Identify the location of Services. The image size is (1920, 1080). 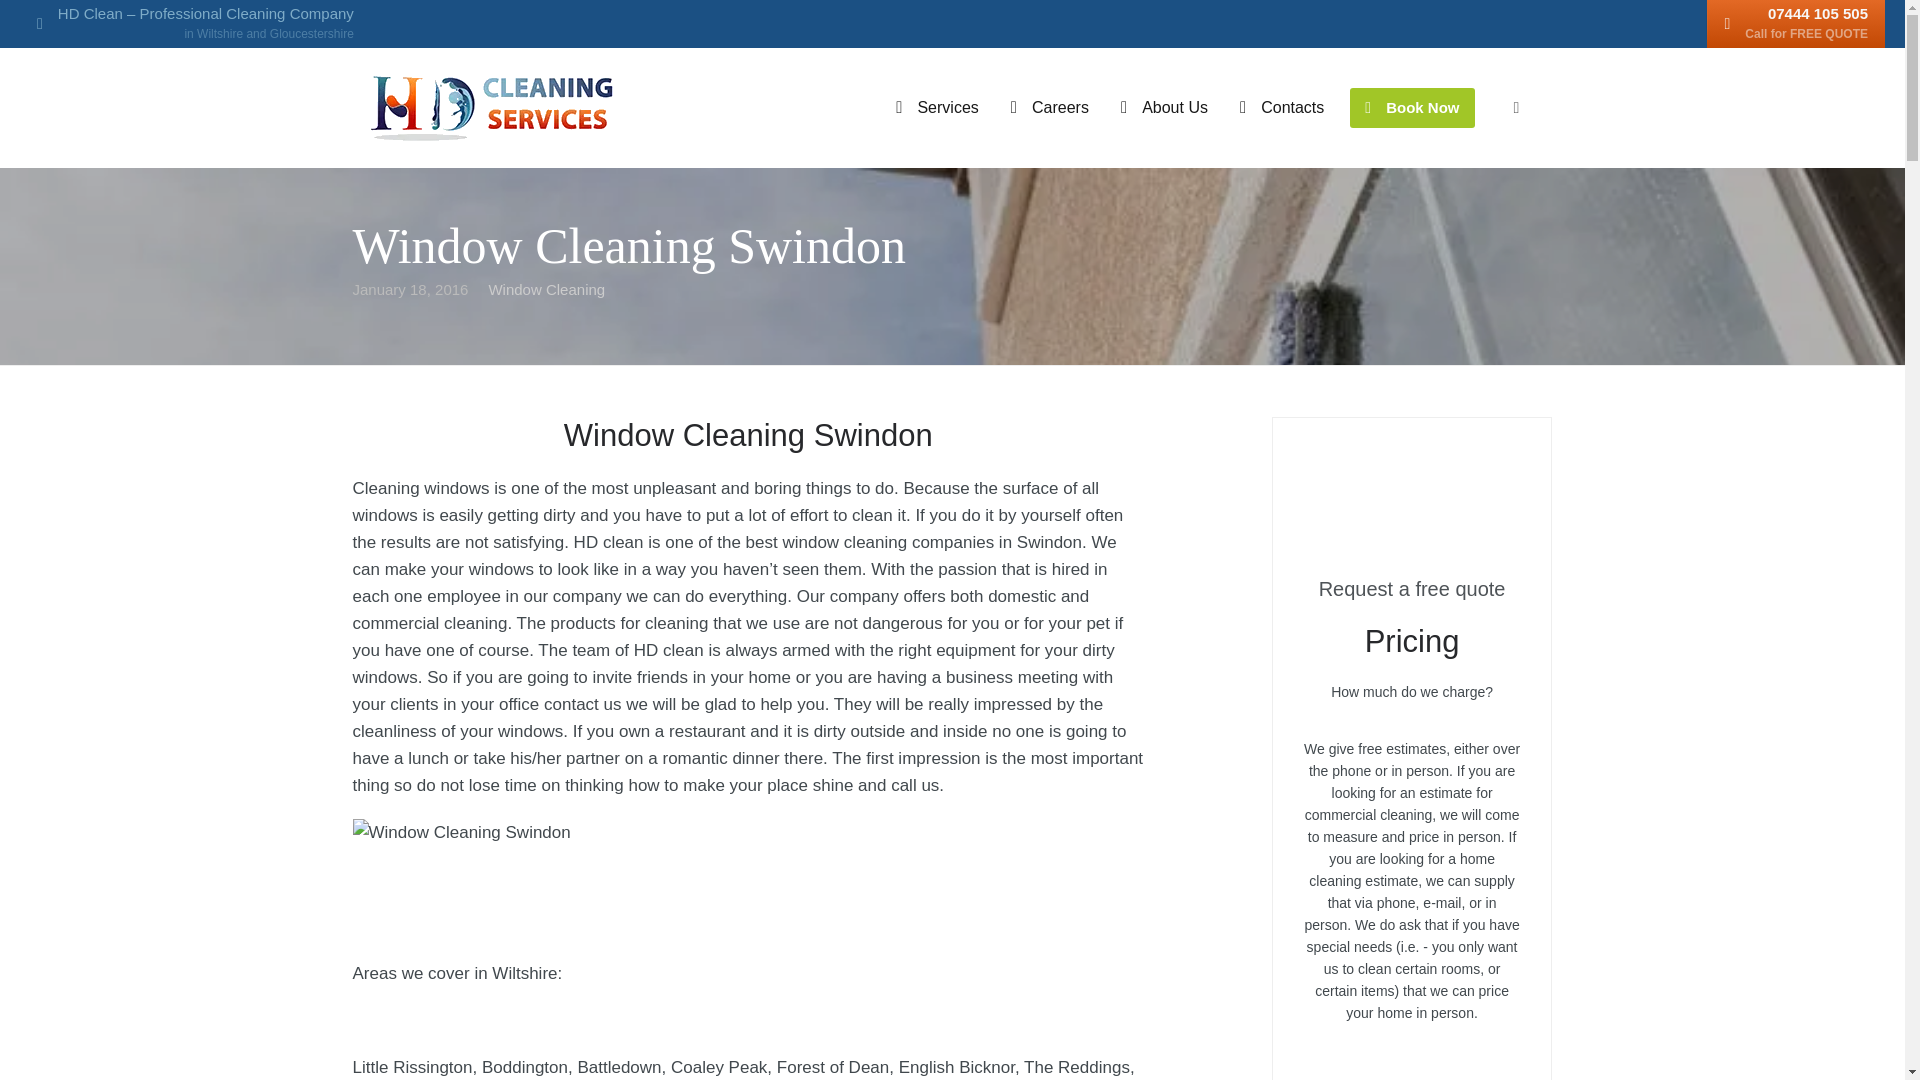
(936, 108).